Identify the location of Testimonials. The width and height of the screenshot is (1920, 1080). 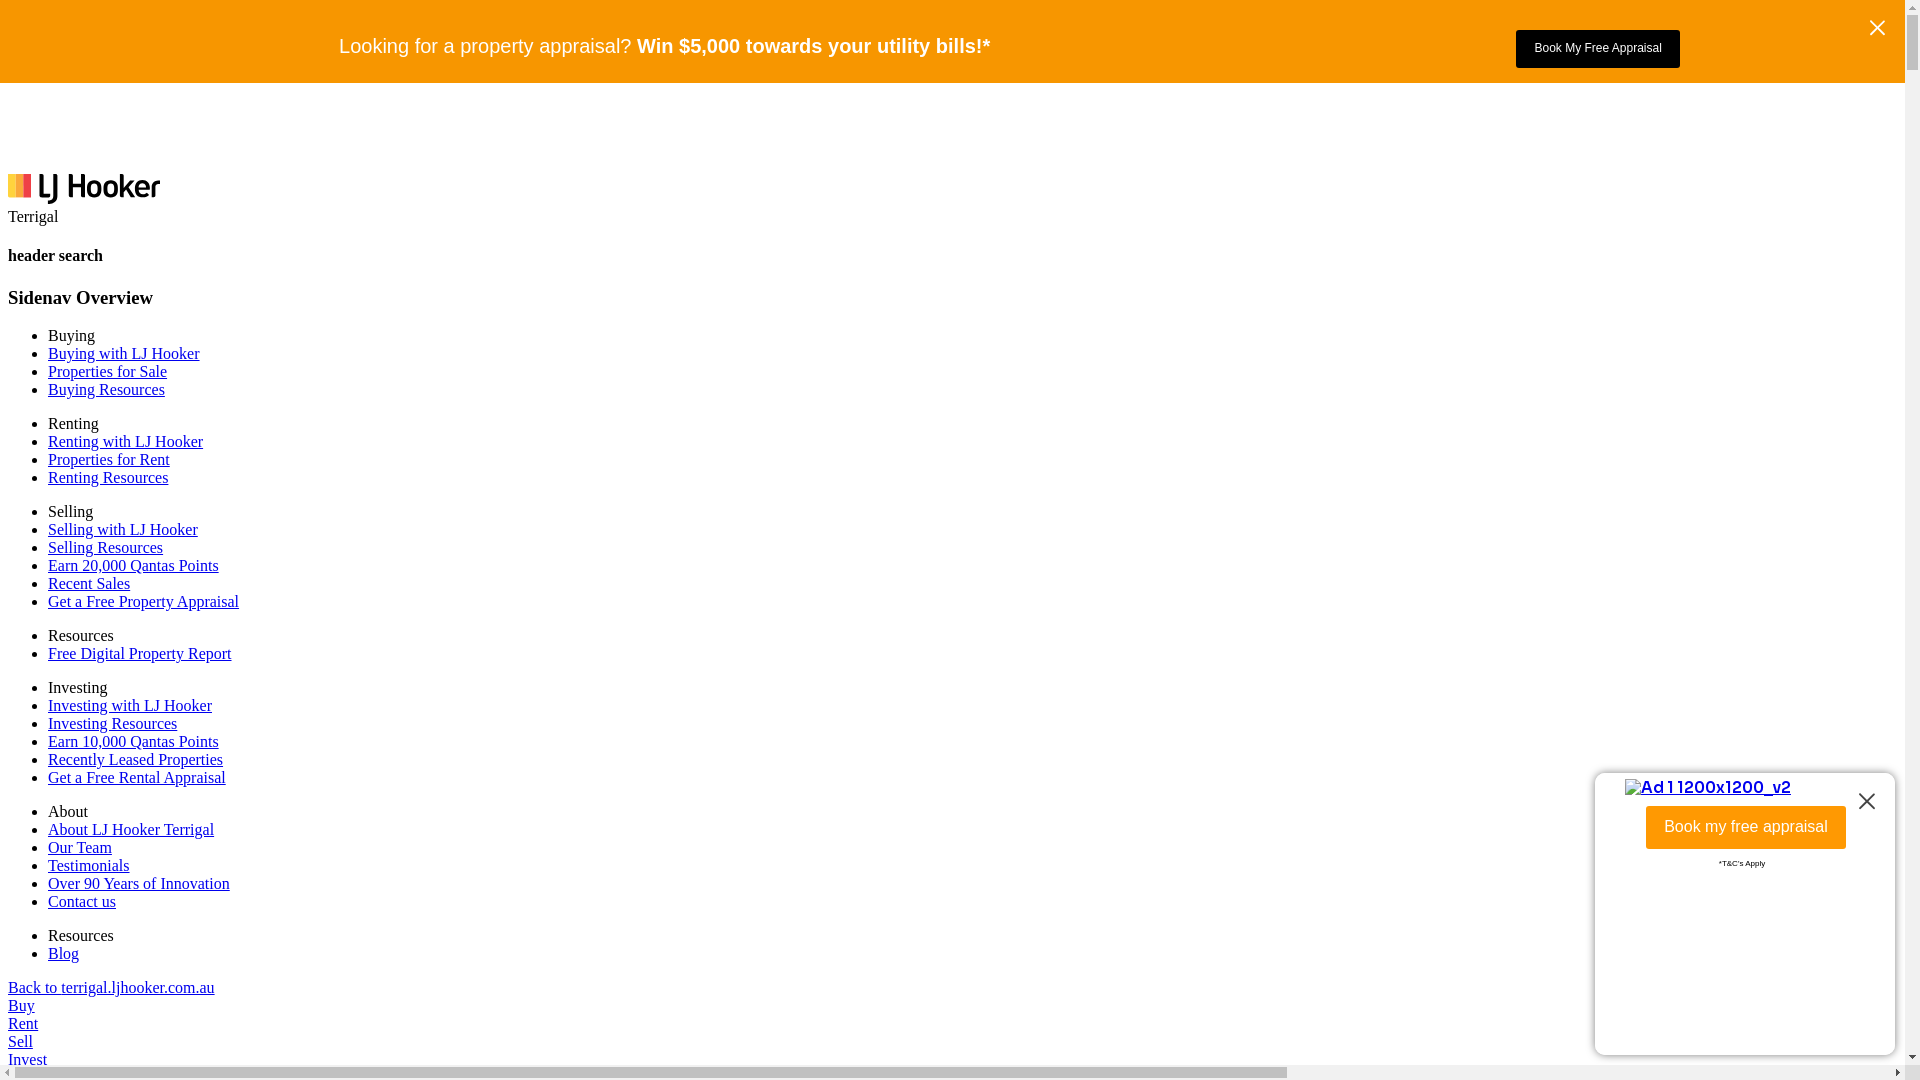
(89, 866).